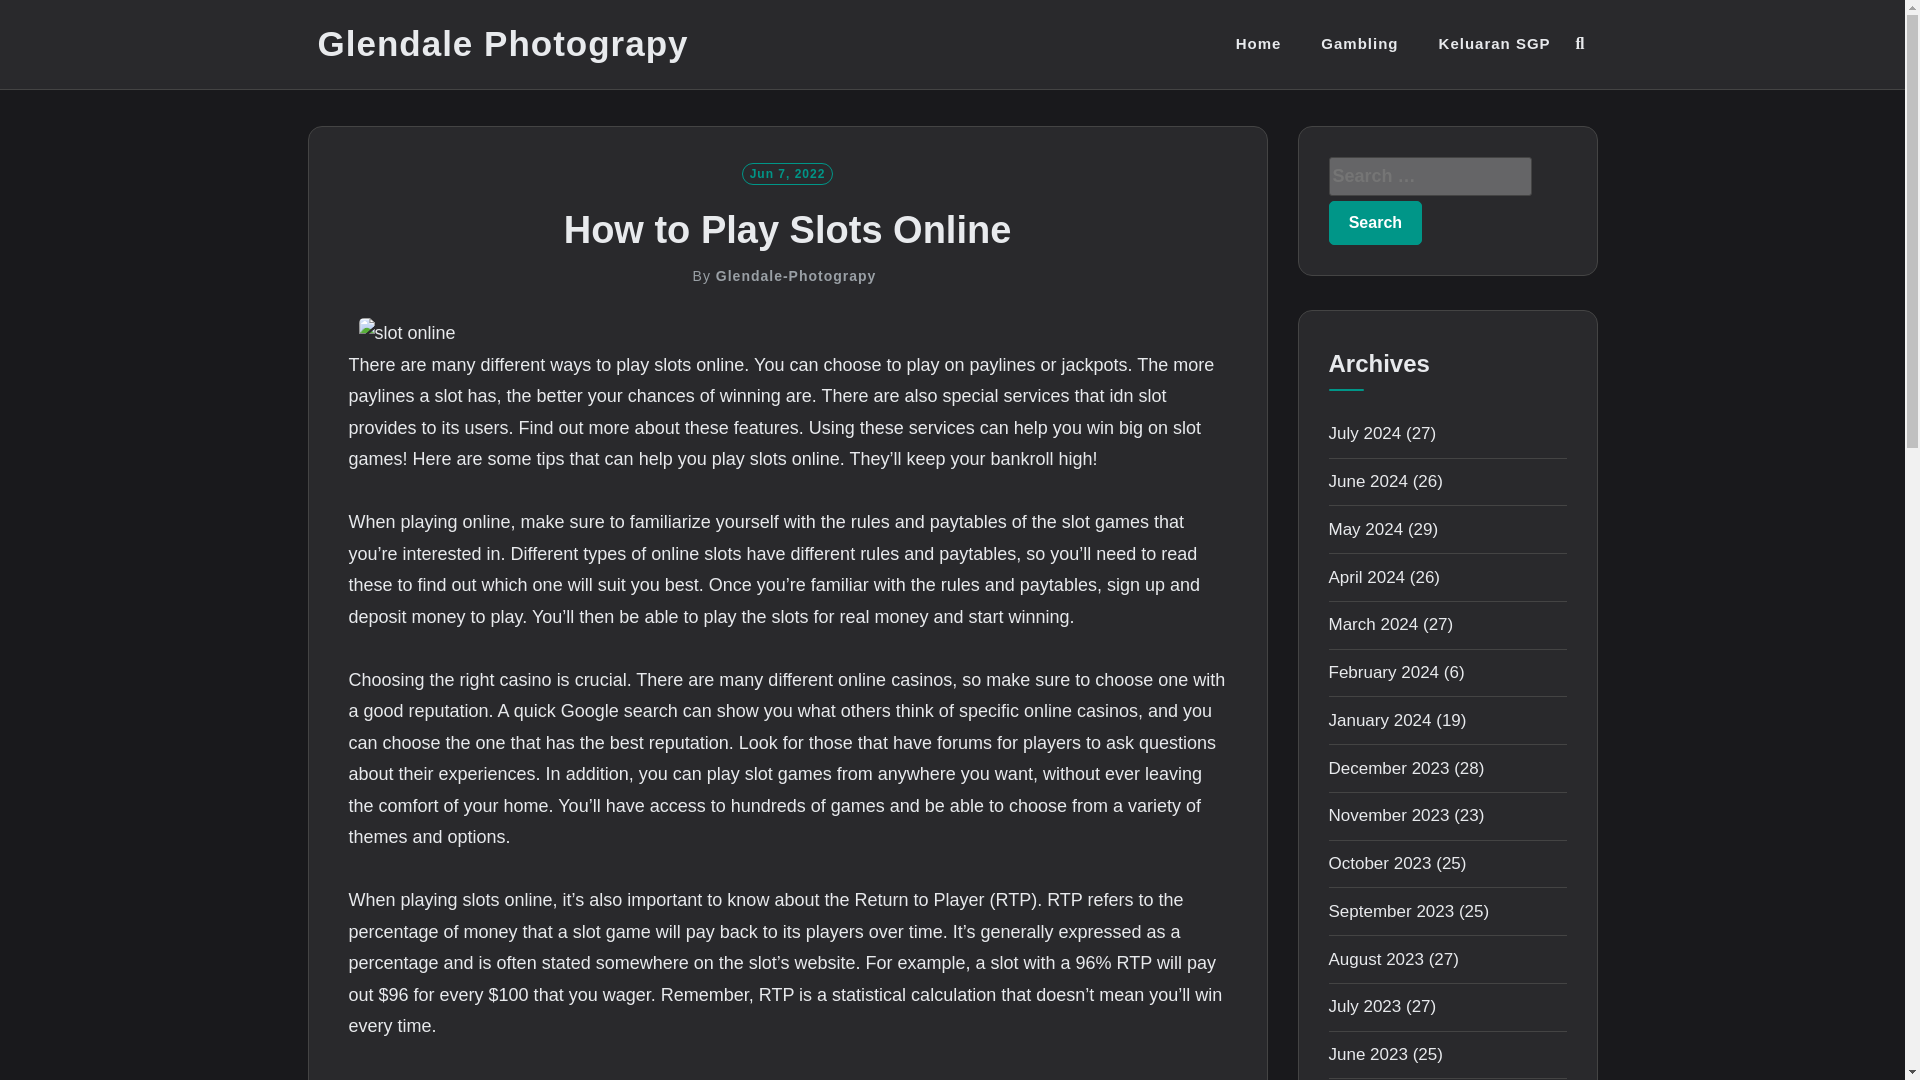 This screenshot has height=1080, width=1920. Describe the element at coordinates (1388, 815) in the screenshot. I see `November 2023` at that location.